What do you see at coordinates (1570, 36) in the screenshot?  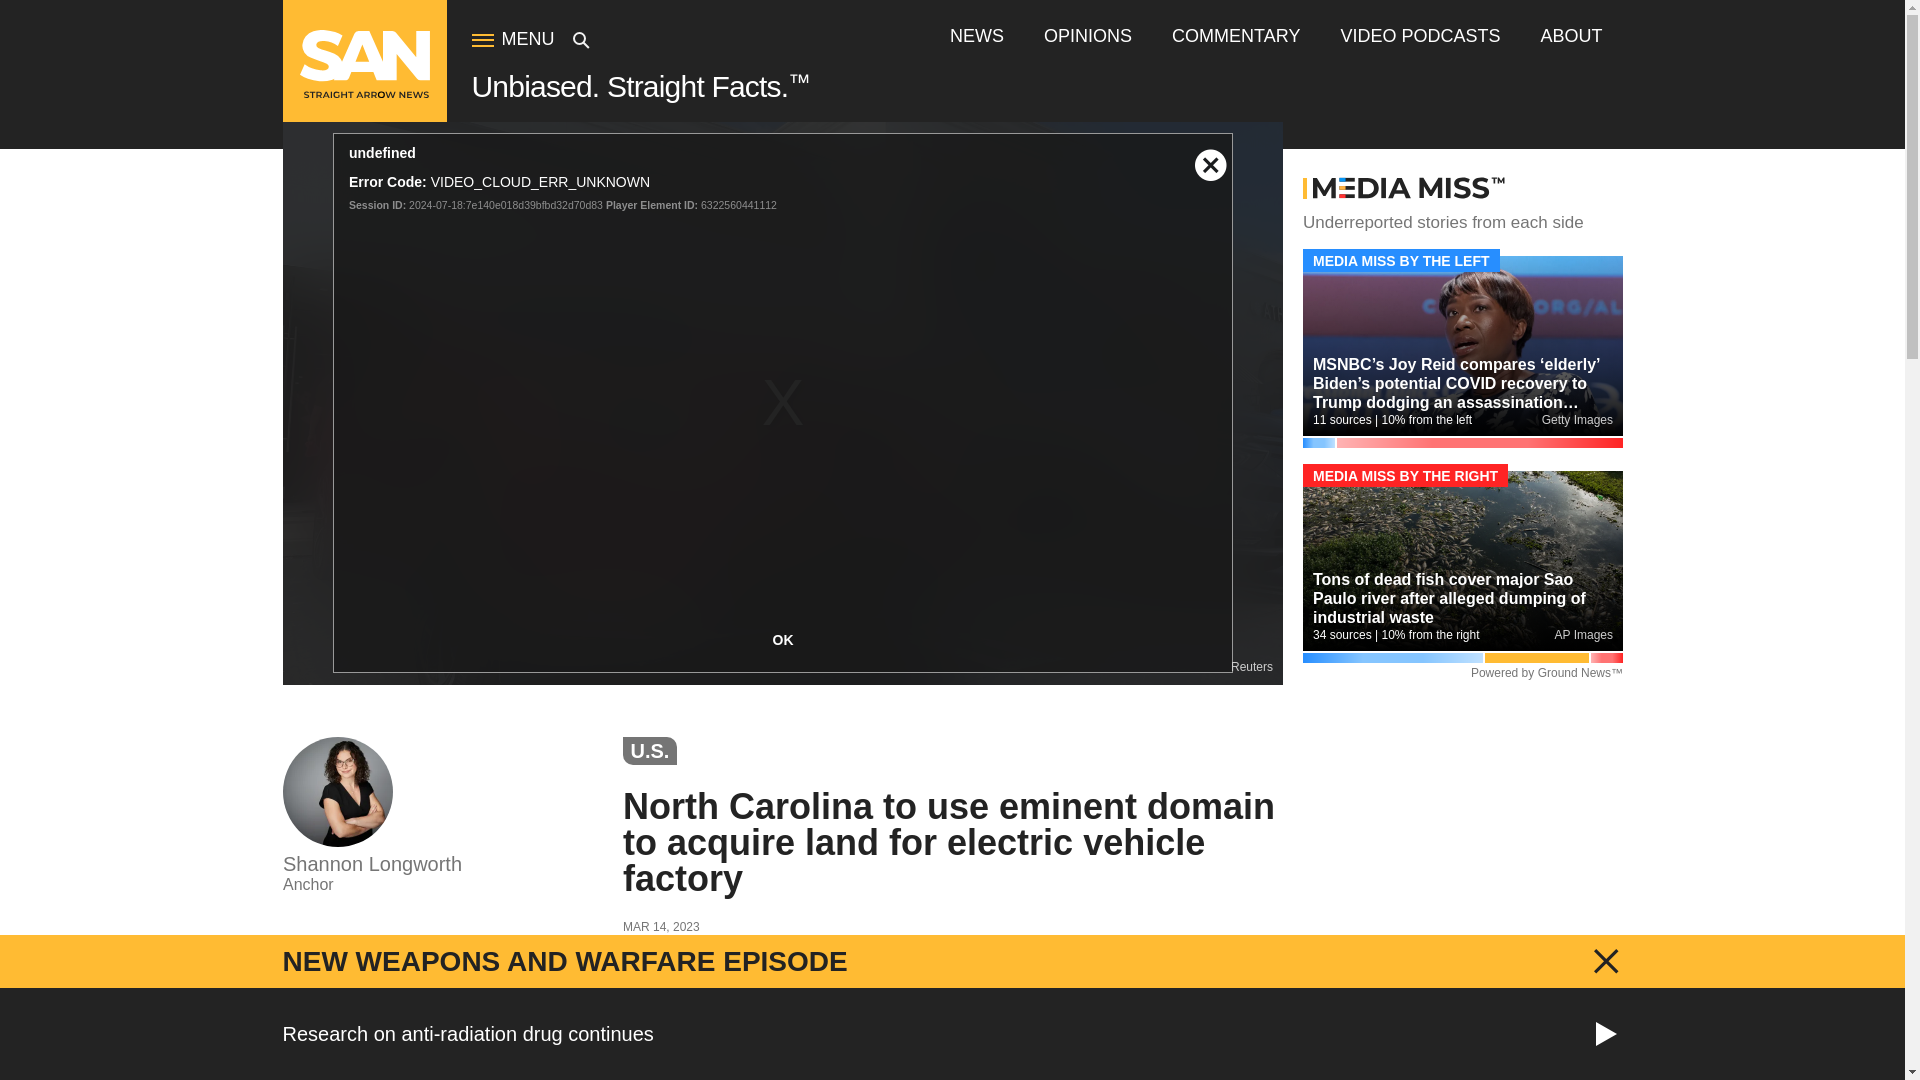 I see `ABOUT` at bounding box center [1570, 36].